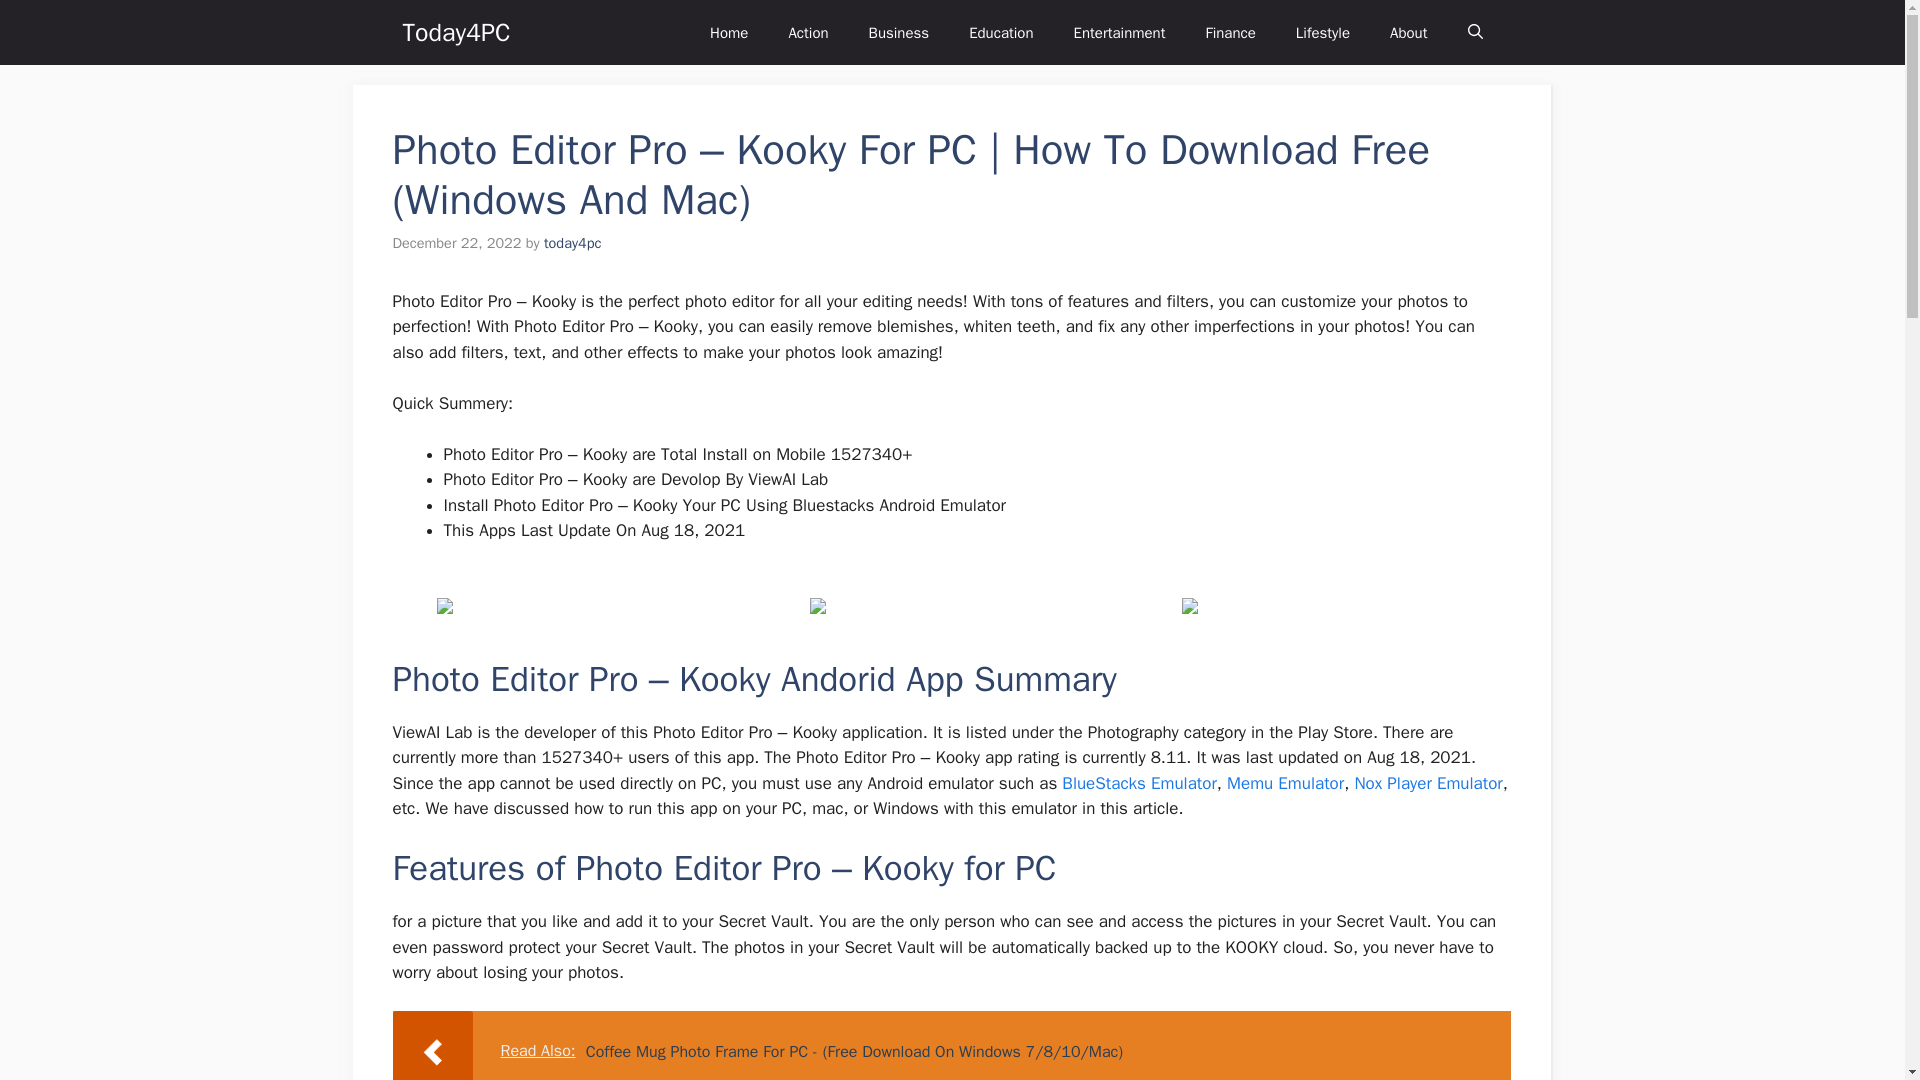  Describe the element at coordinates (1229, 32) in the screenshot. I see `Finance` at that location.